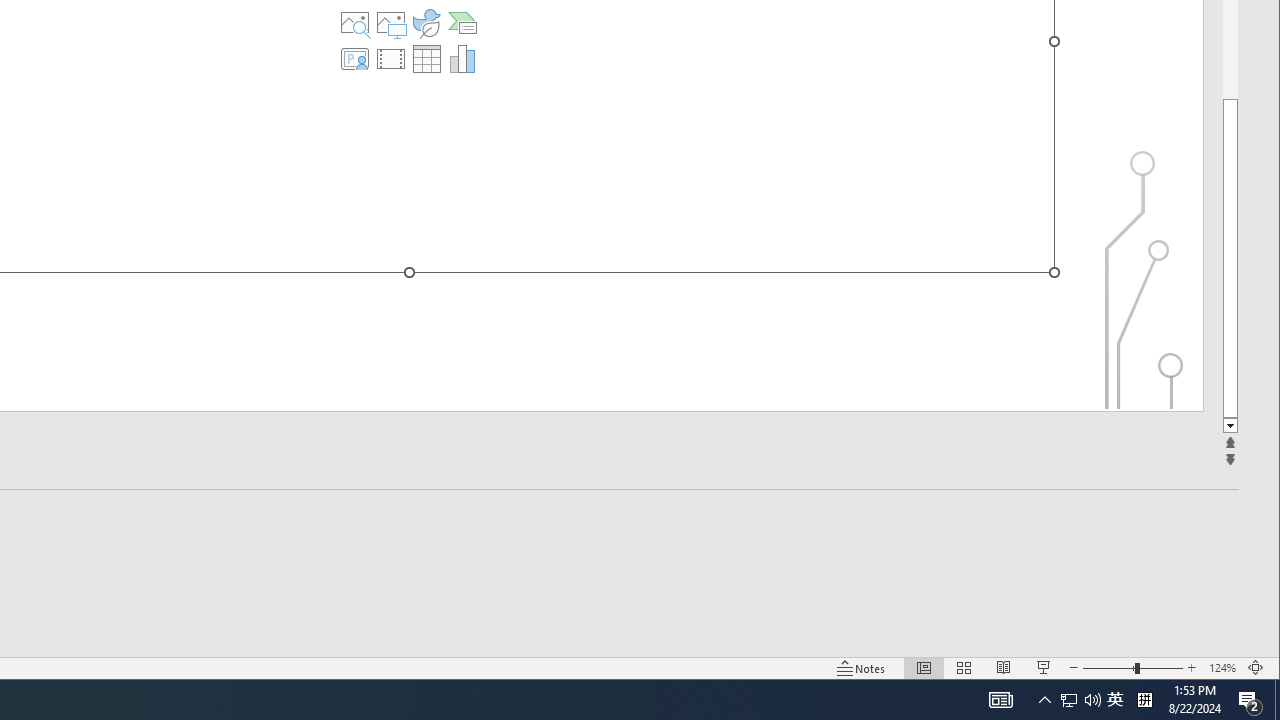 The image size is (1280, 720). Describe the element at coordinates (462, 22) in the screenshot. I see `Insert a SmartArt Graphic` at that location.